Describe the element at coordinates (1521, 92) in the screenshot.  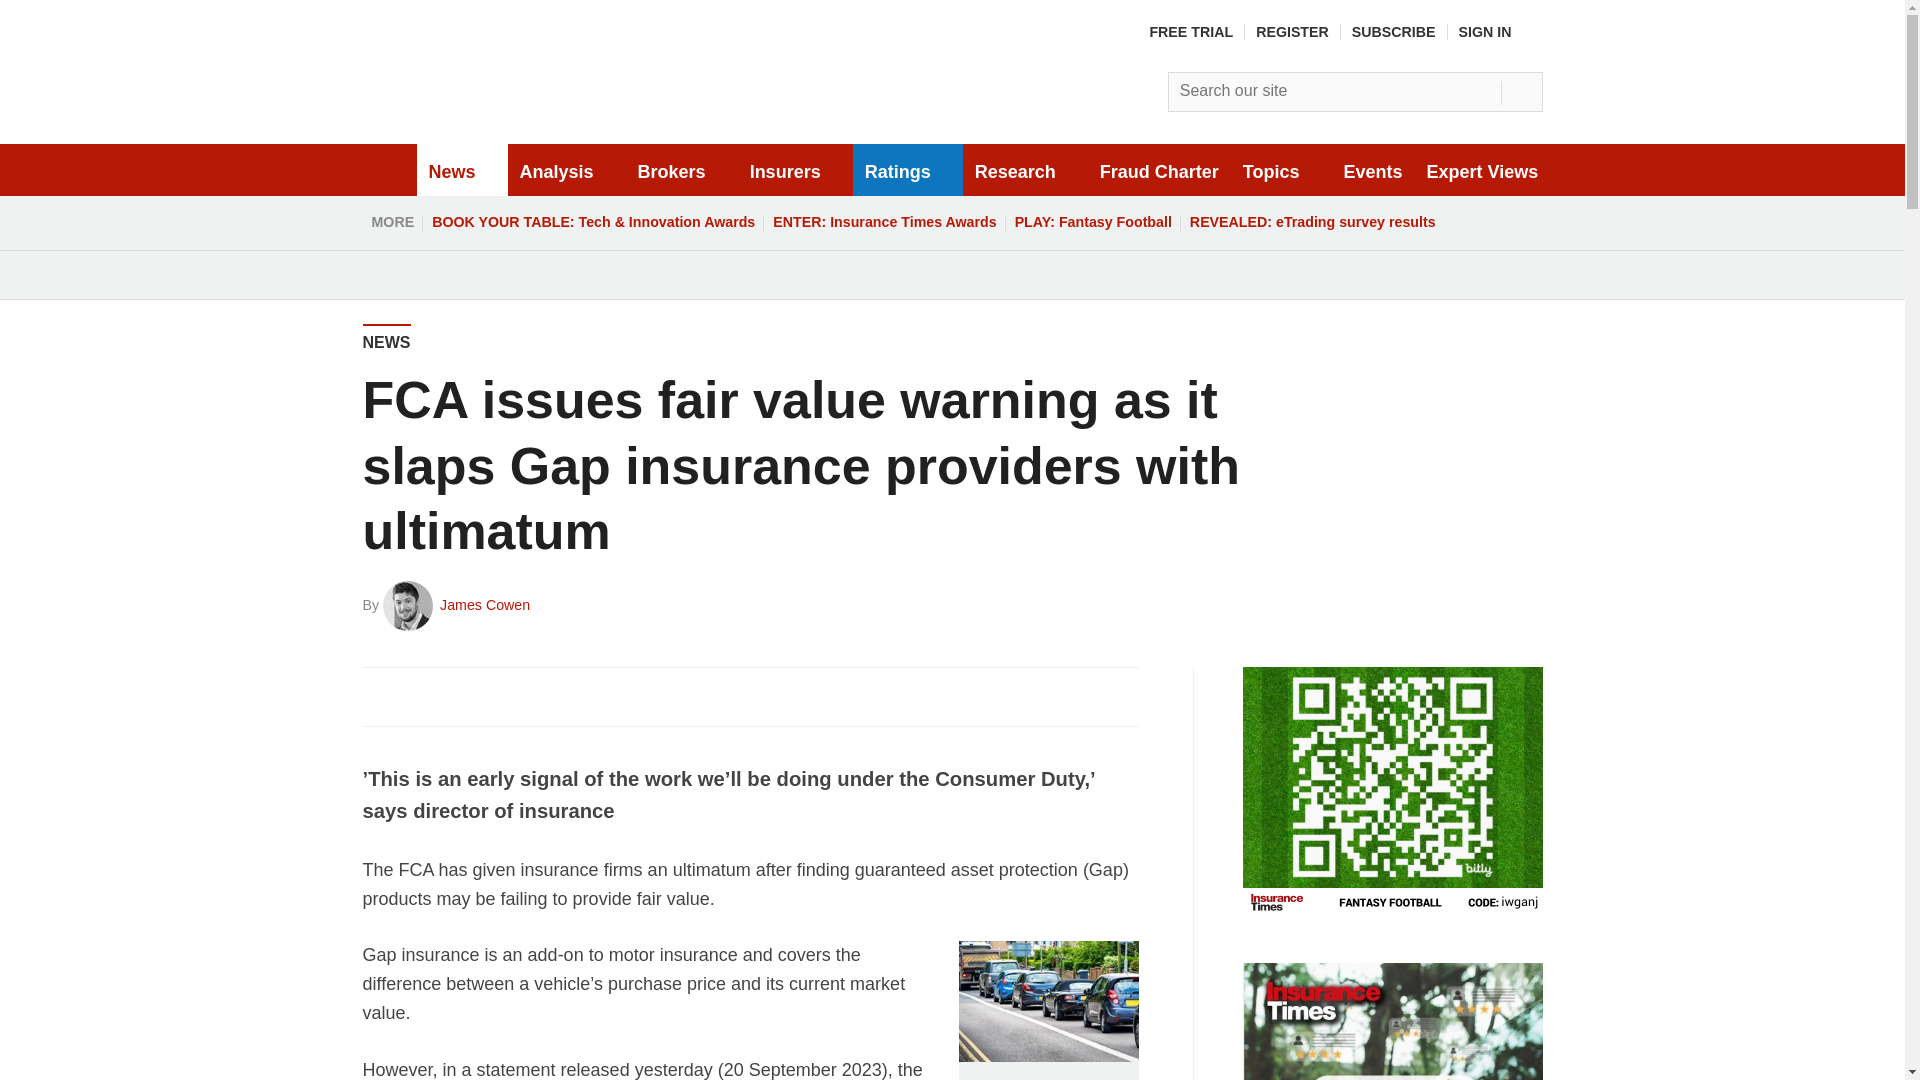
I see `SEARCH` at that location.